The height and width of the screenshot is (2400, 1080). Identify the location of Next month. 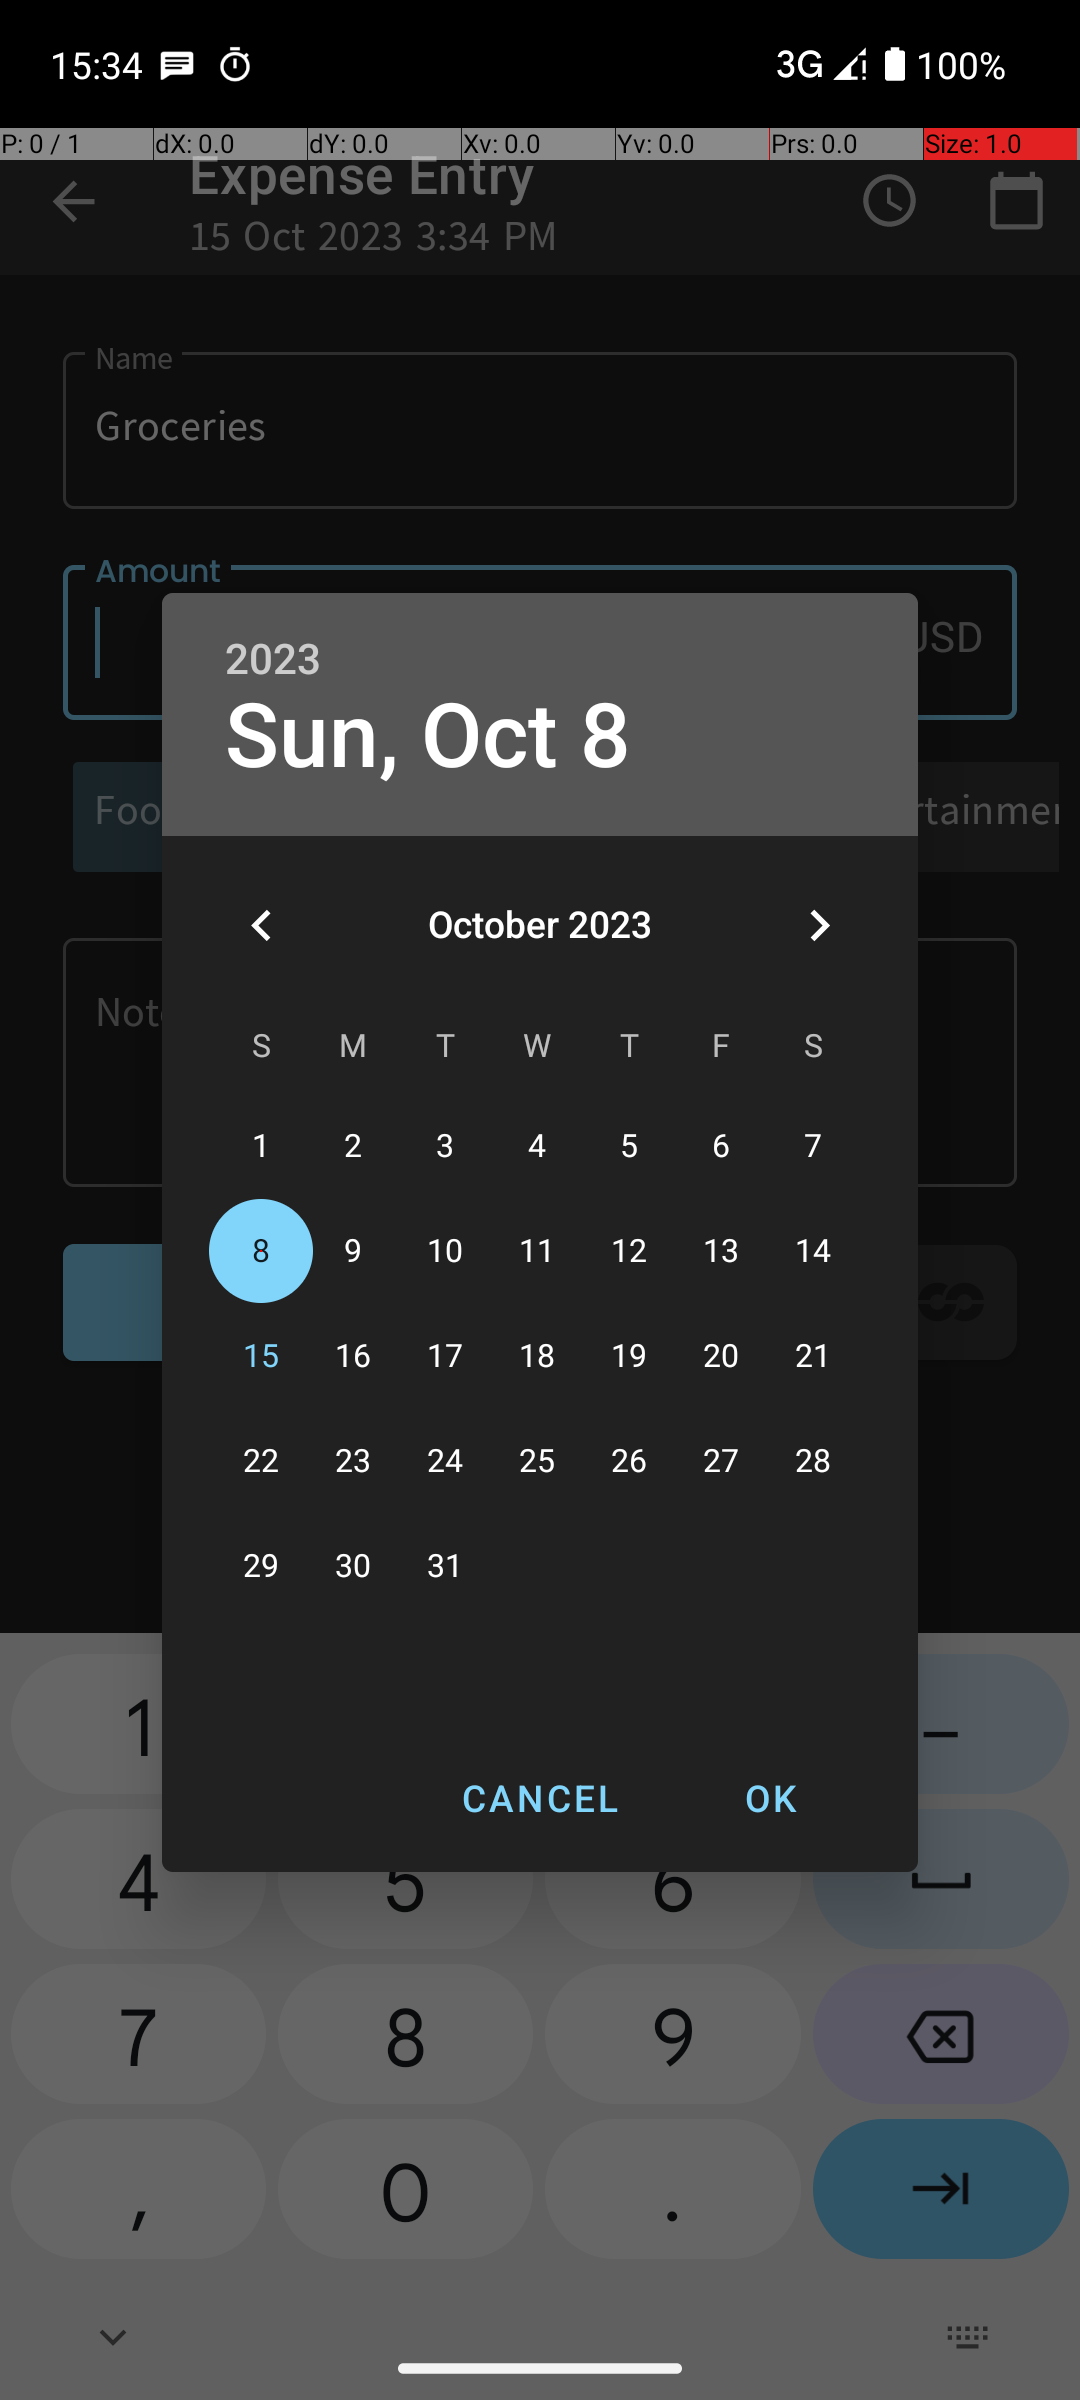
(819, 925).